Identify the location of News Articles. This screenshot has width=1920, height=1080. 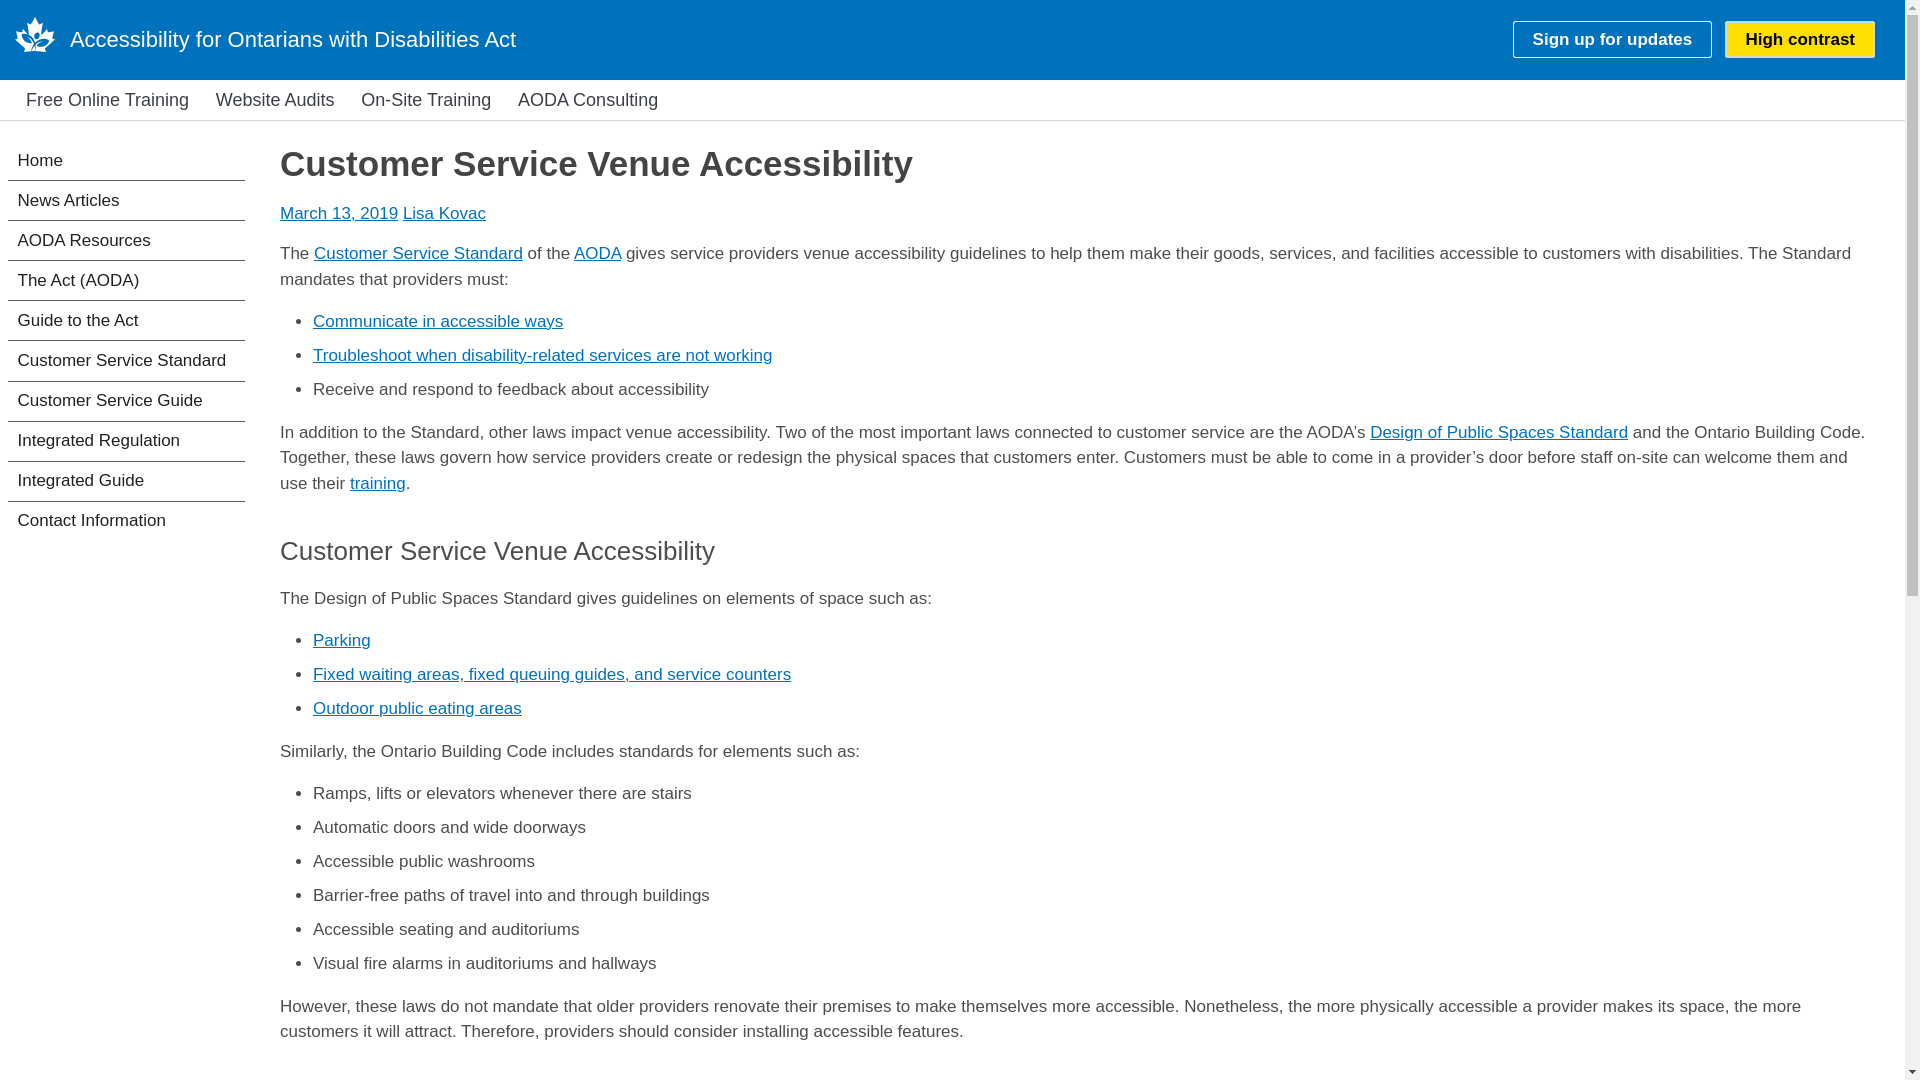
(126, 200).